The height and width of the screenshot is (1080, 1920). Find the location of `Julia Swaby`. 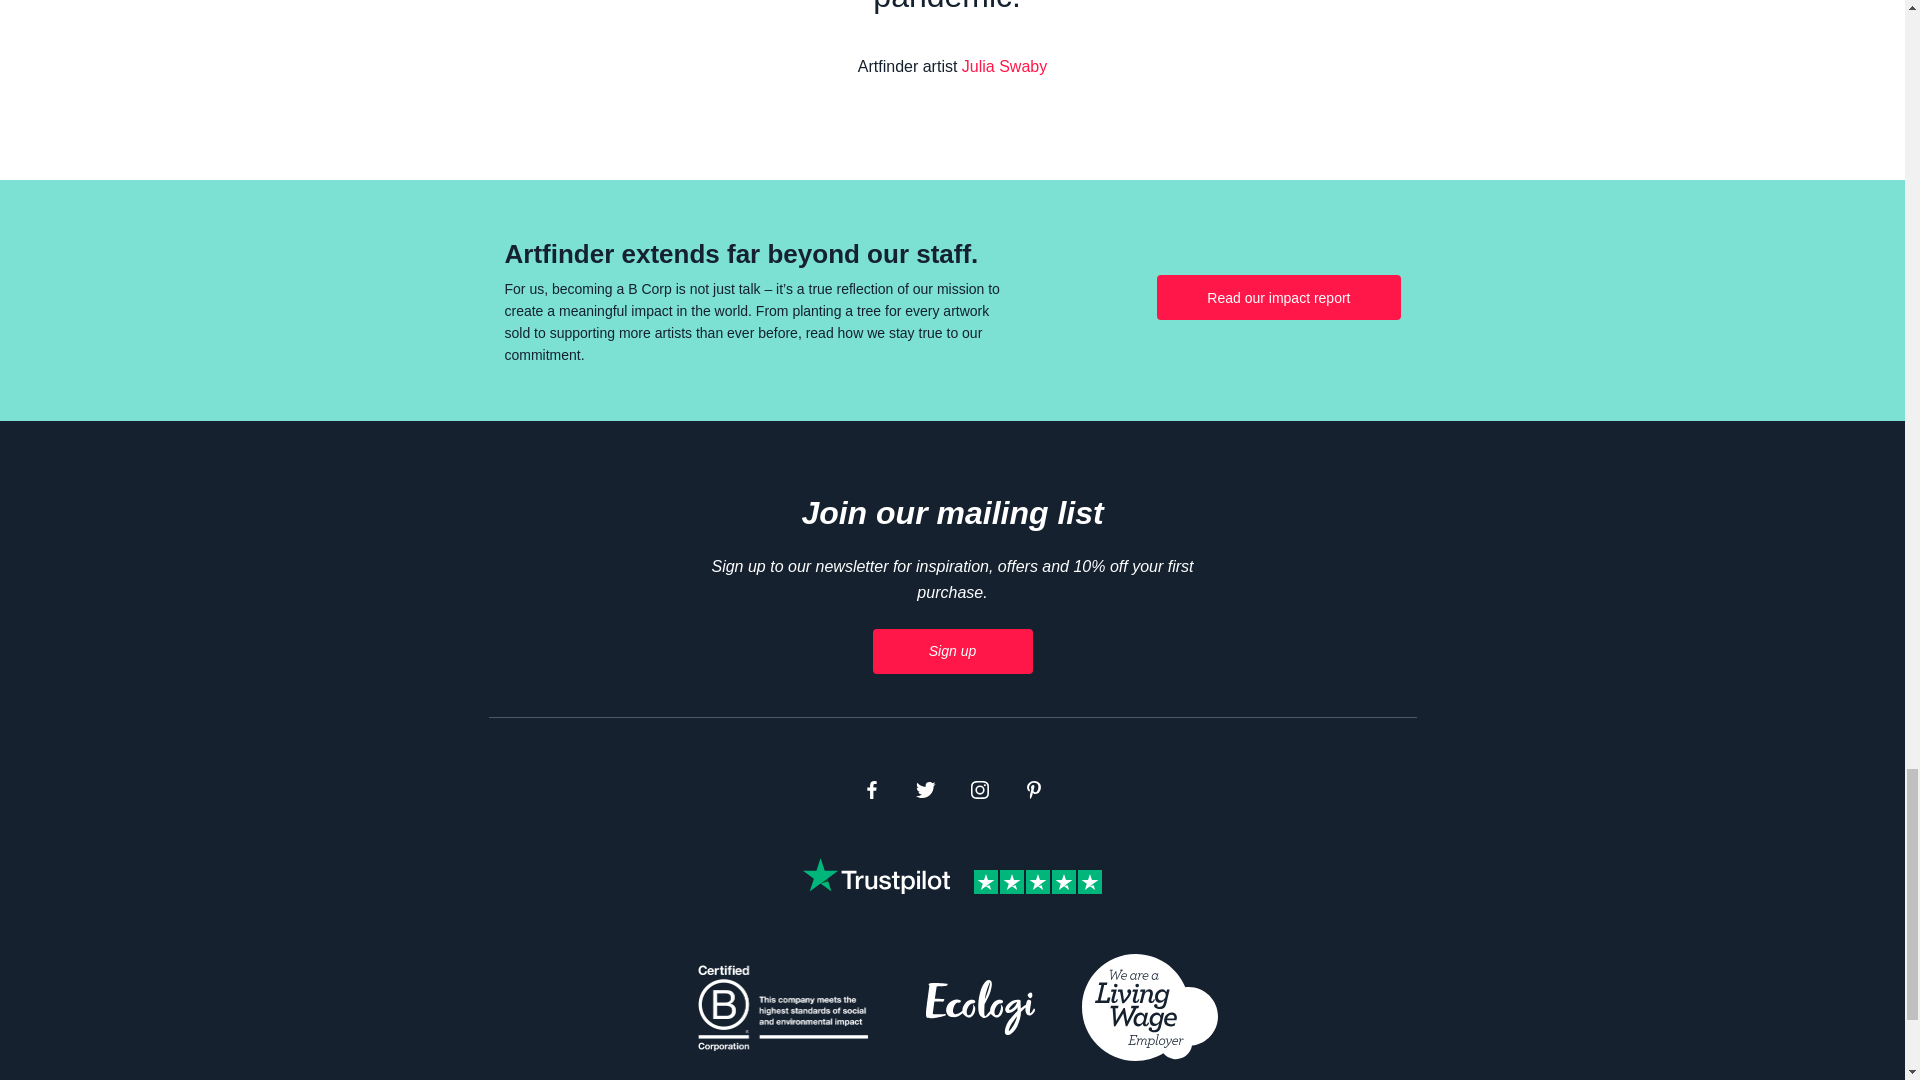

Julia Swaby is located at coordinates (1004, 66).